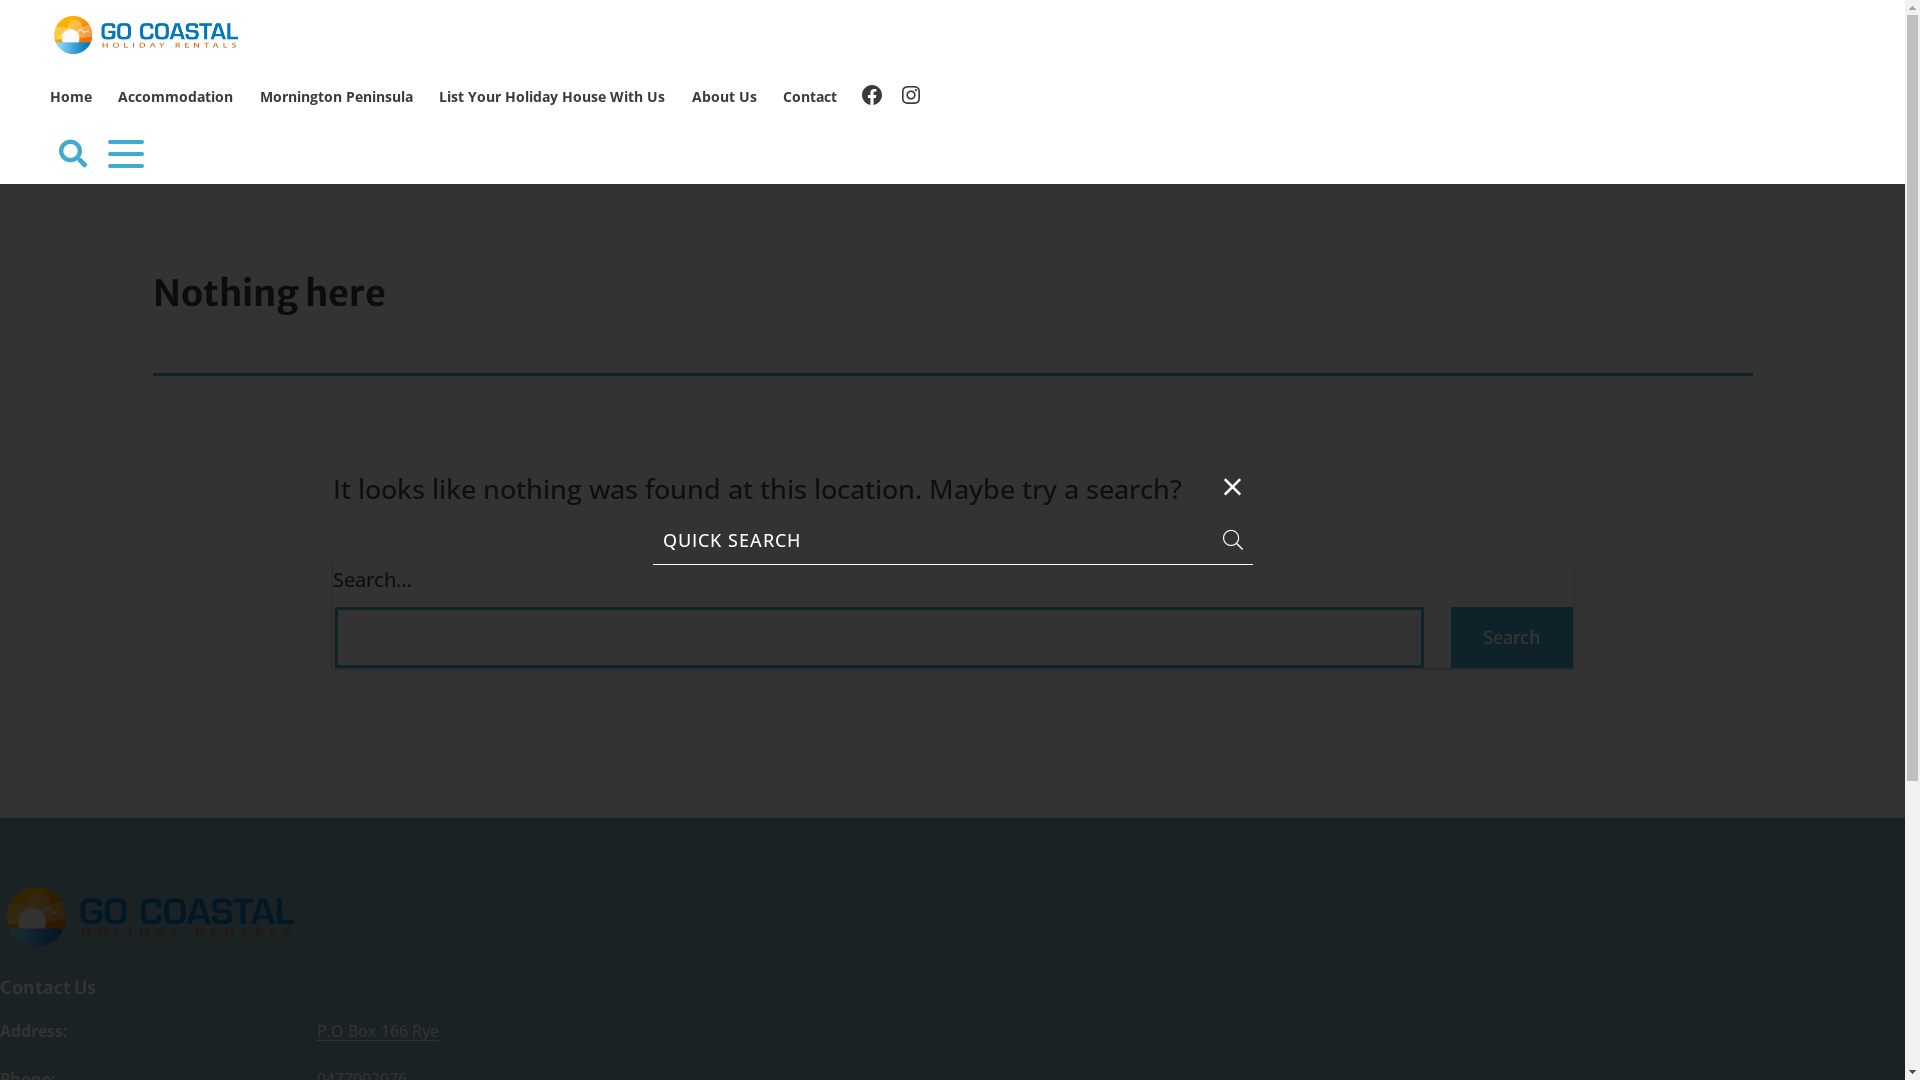  I want to click on Search, so click(1511, 638).